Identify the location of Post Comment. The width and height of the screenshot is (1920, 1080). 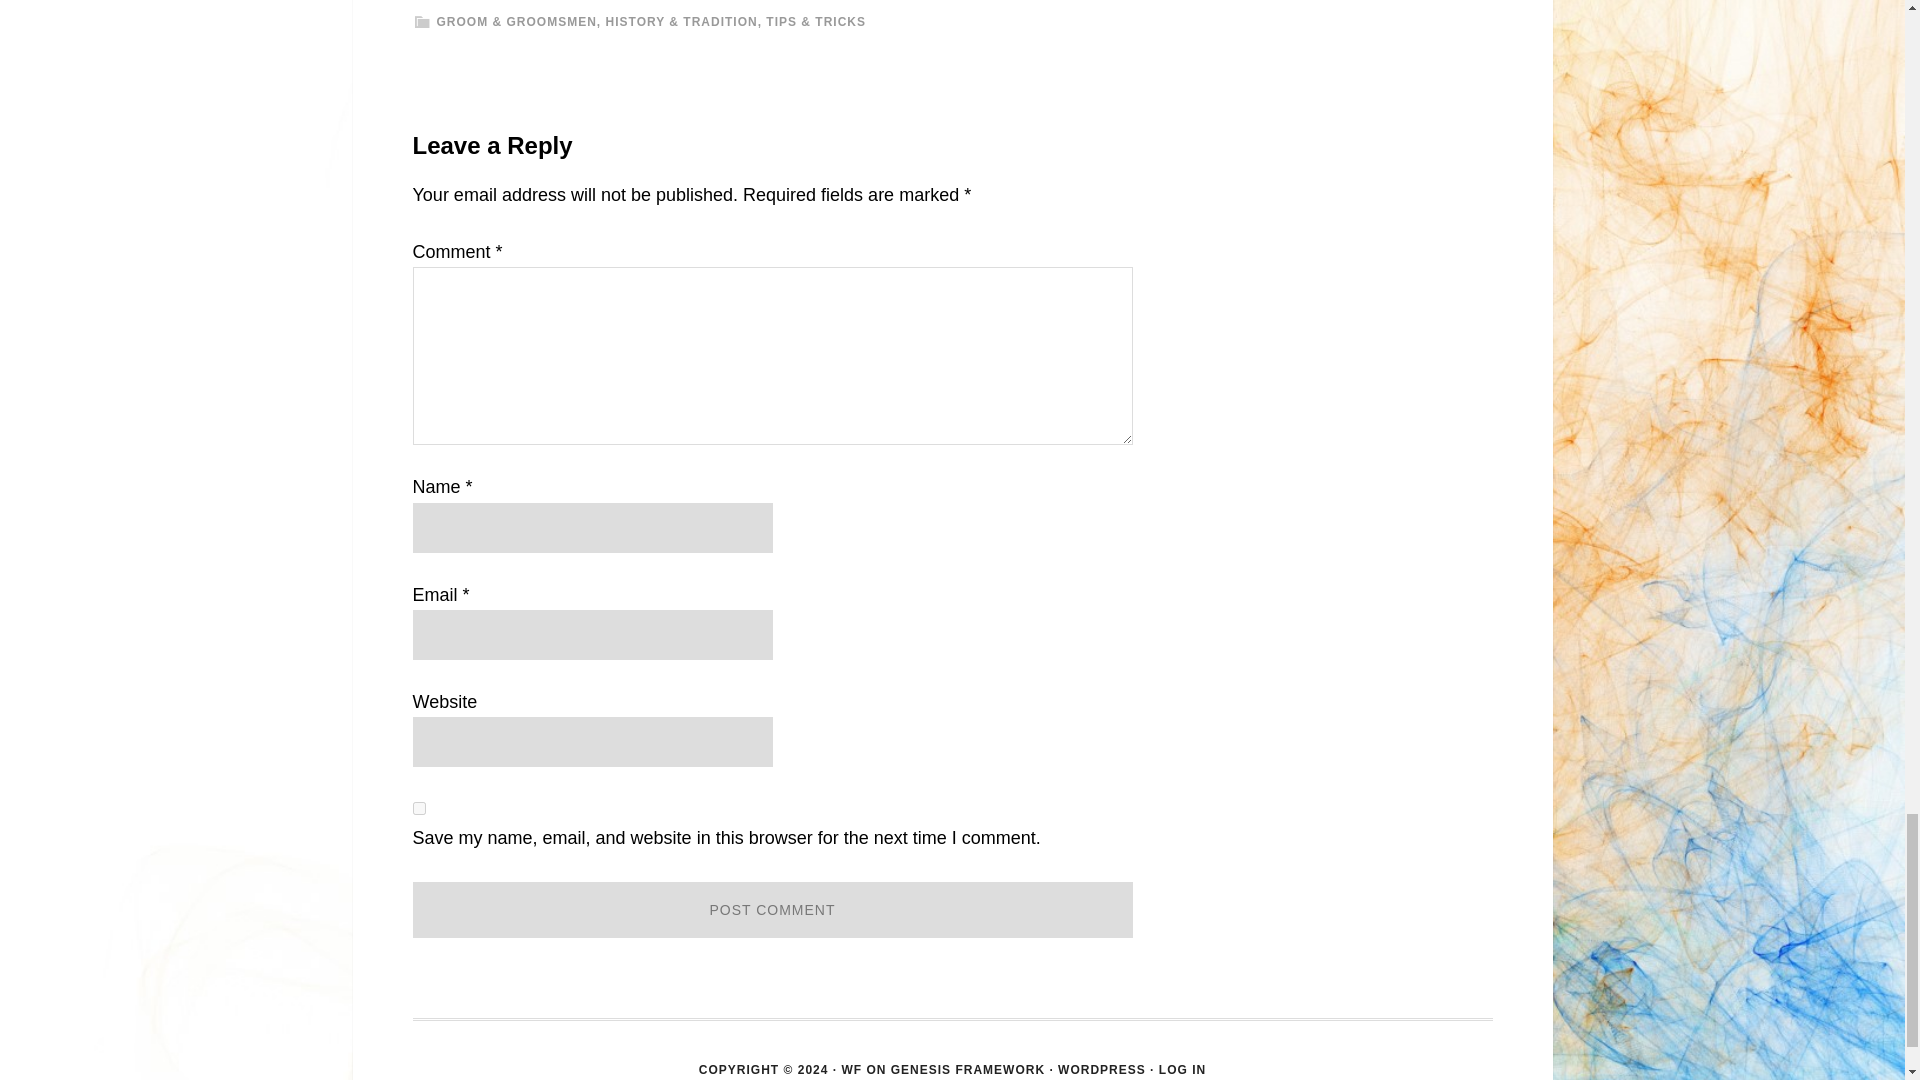
(772, 910).